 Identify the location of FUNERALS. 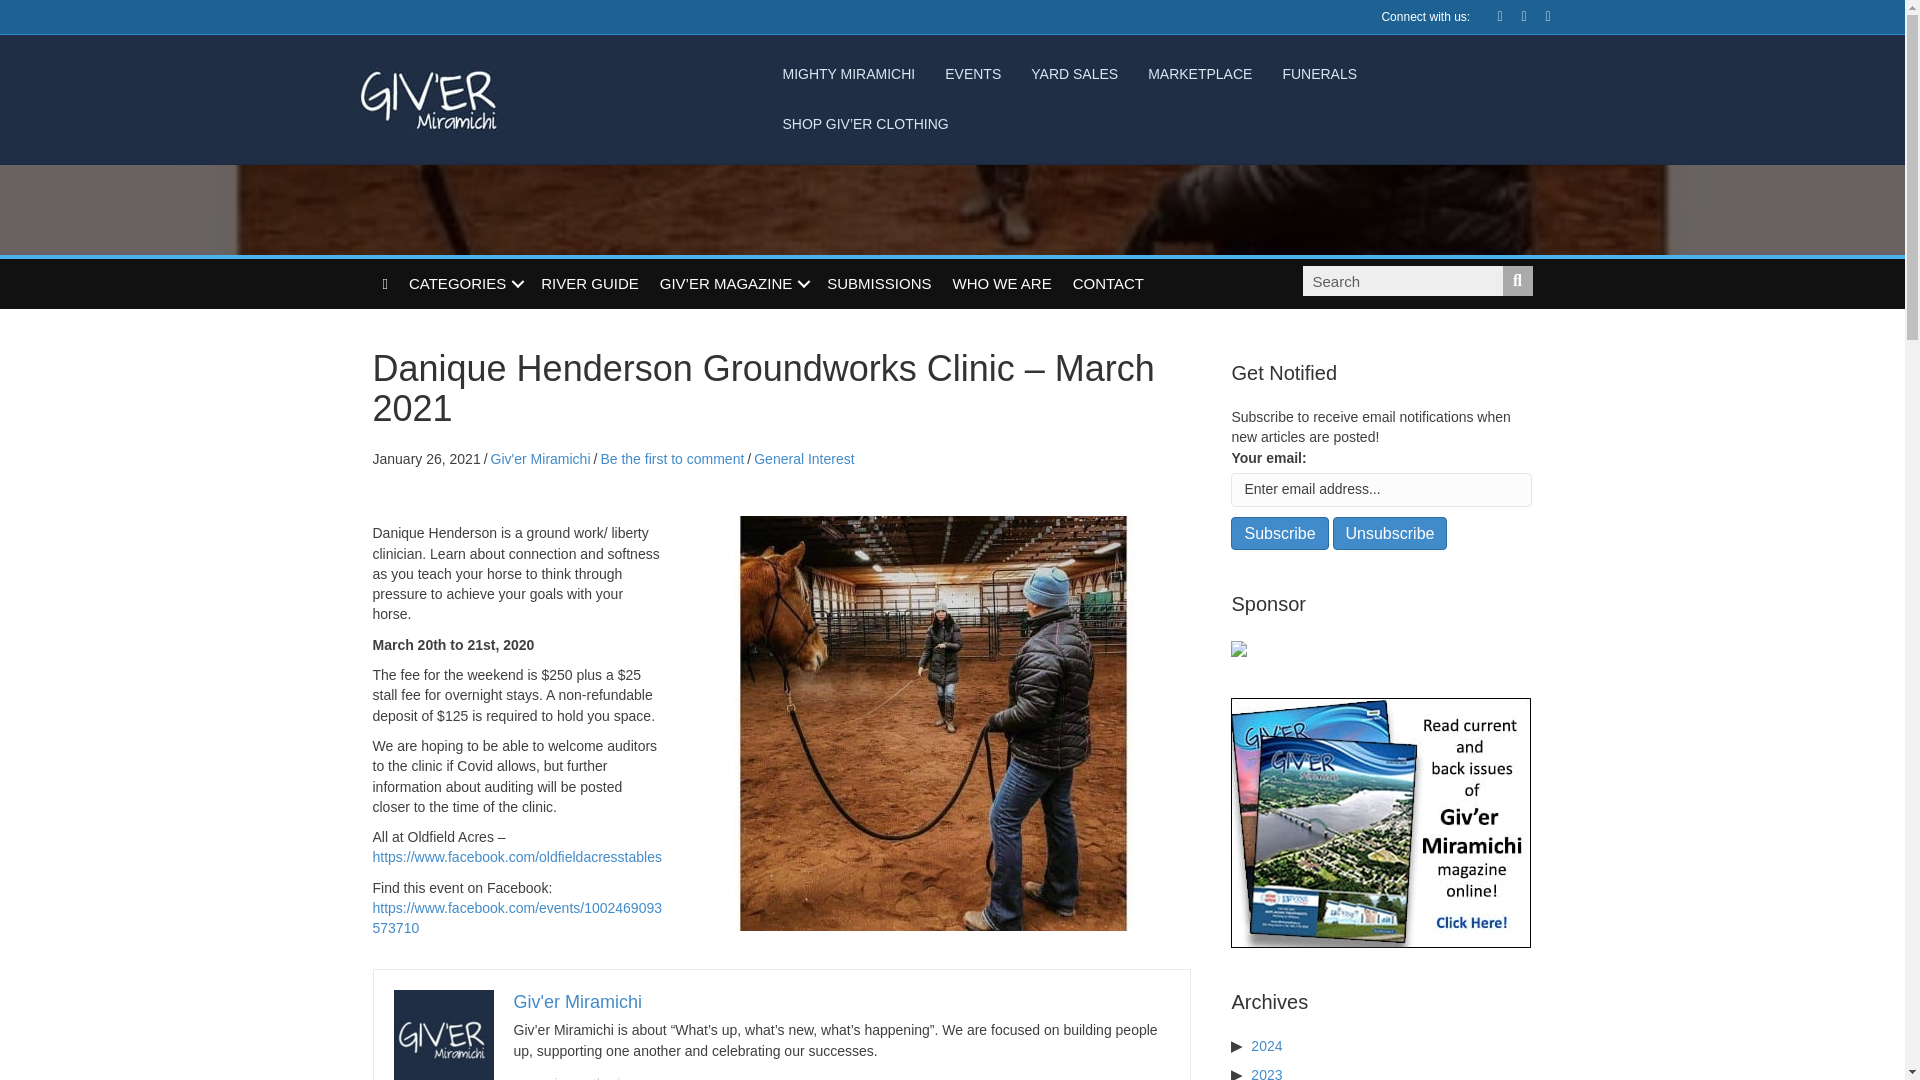
(1320, 74).